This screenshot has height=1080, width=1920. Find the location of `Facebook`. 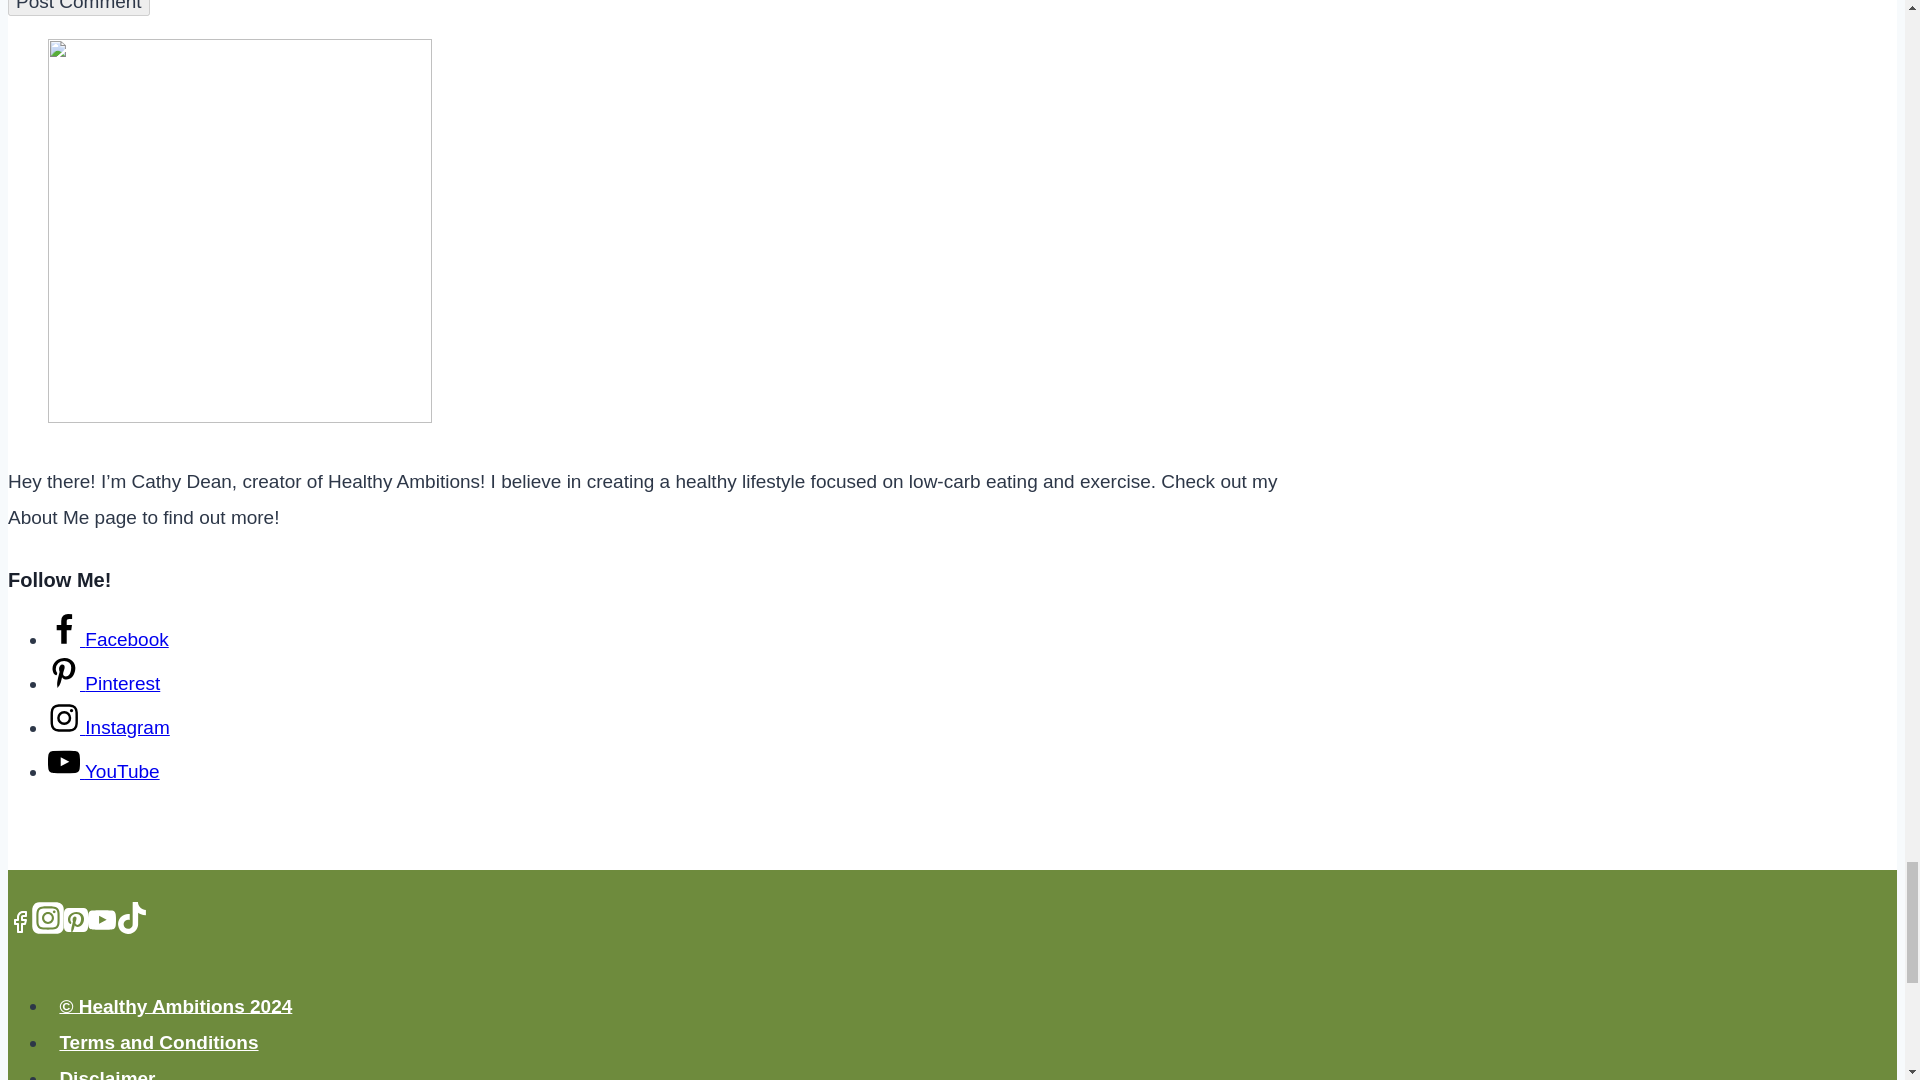

Facebook is located at coordinates (20, 922).